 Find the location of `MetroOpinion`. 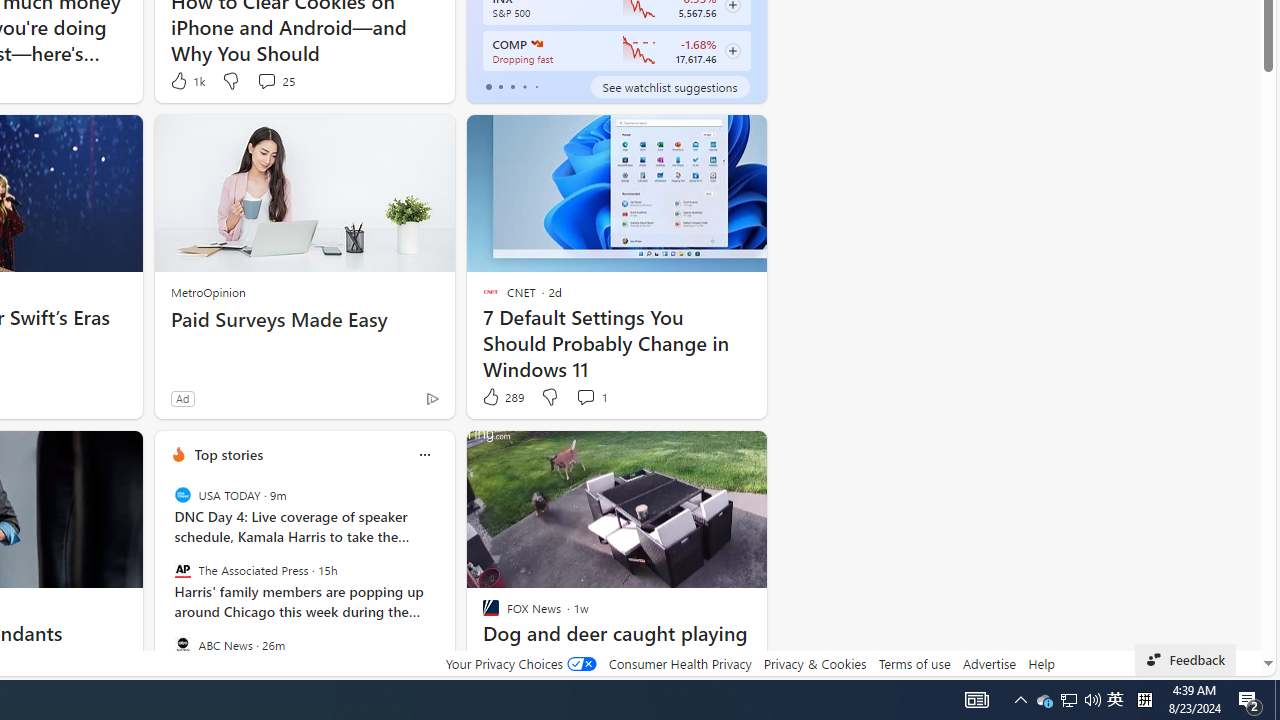

MetroOpinion is located at coordinates (208, 292).